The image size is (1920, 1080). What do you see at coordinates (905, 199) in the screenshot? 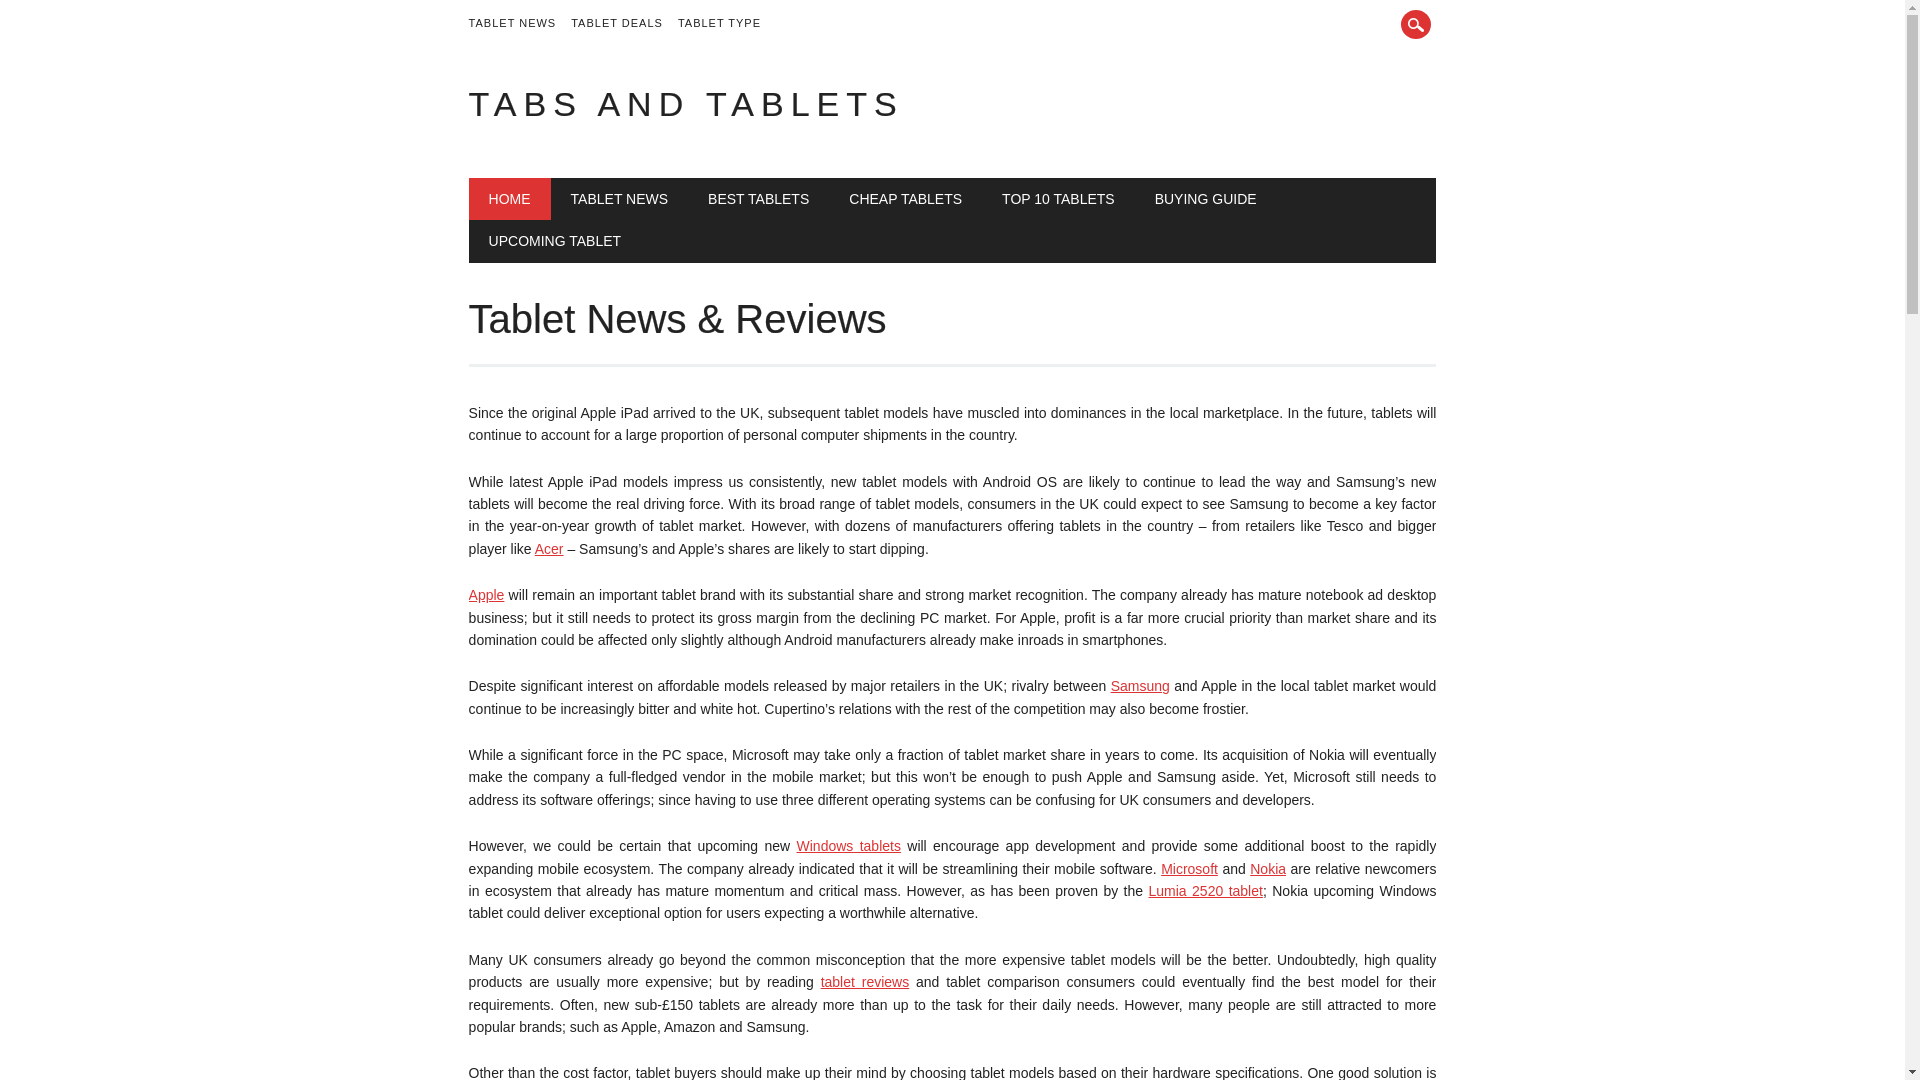
I see `CHEAP TABLETS` at bounding box center [905, 199].